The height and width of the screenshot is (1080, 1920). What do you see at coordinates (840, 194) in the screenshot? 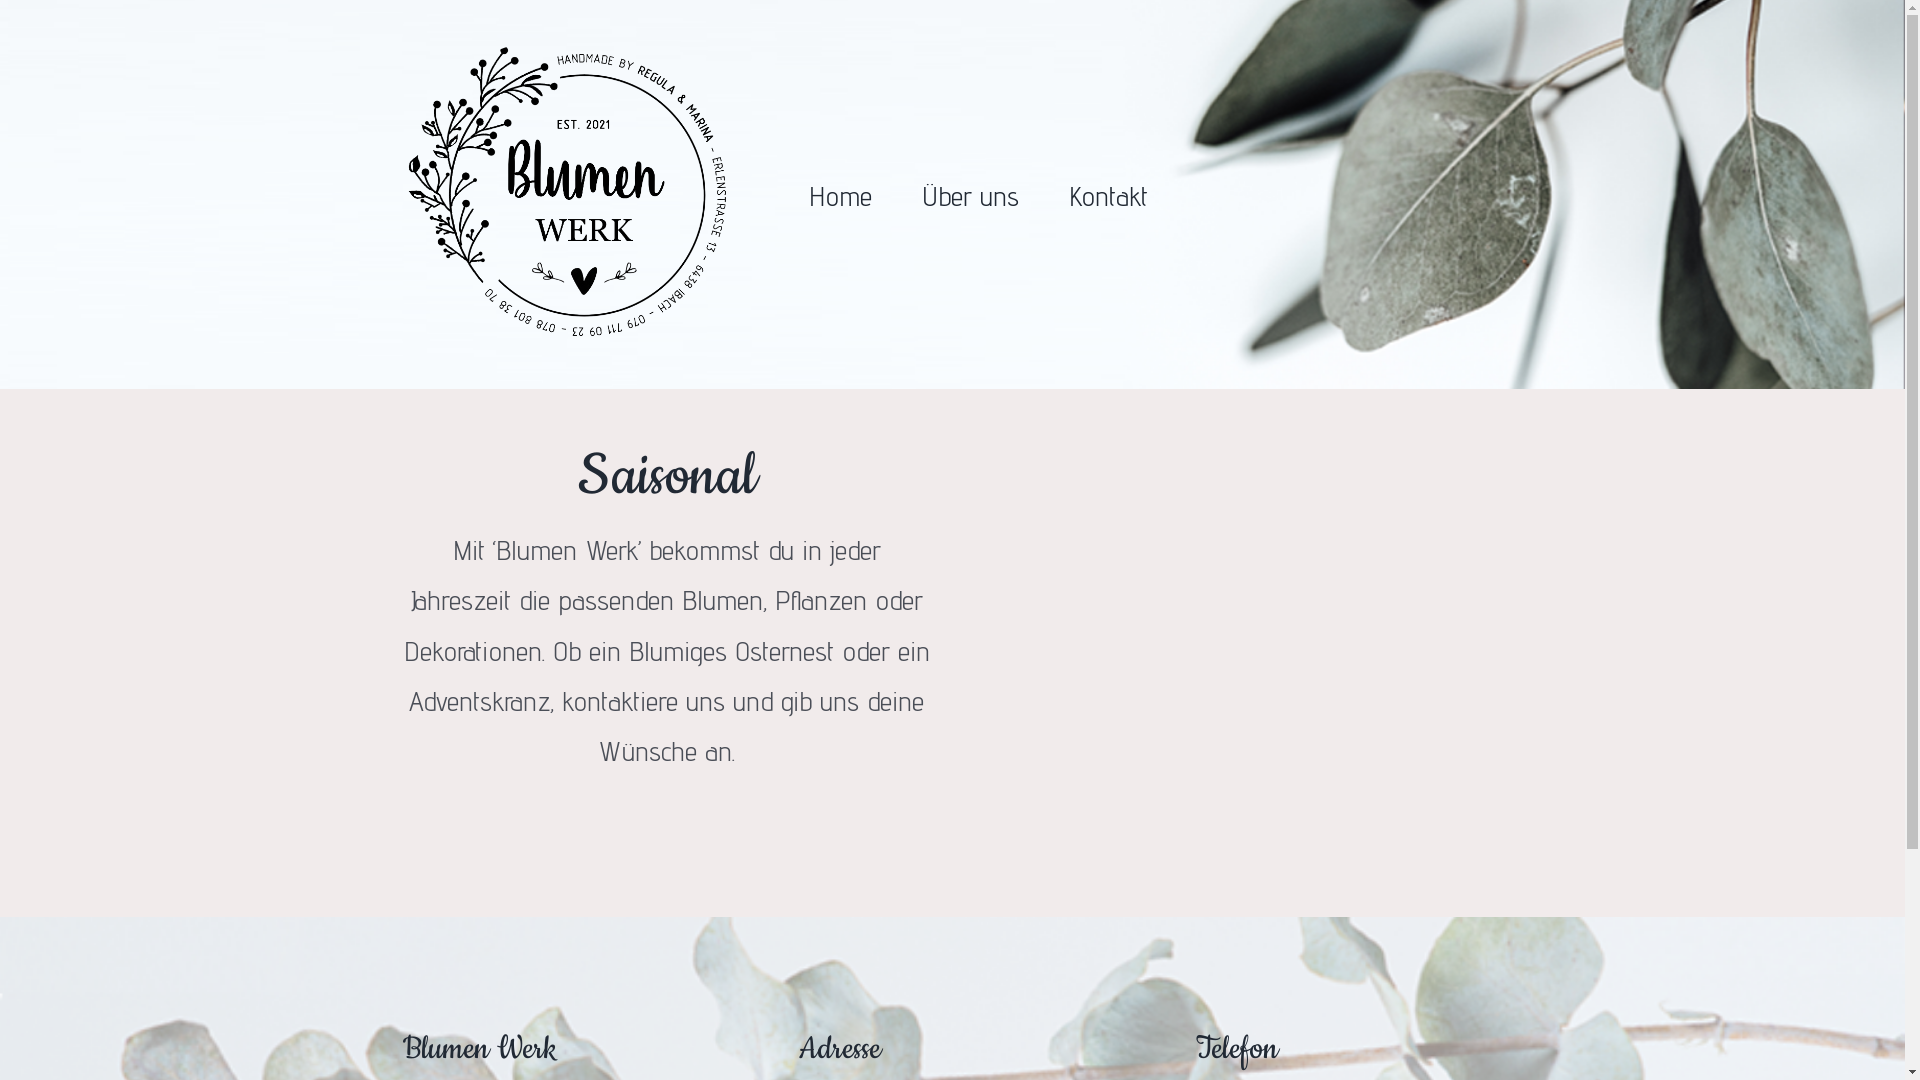
I see `Home` at bounding box center [840, 194].